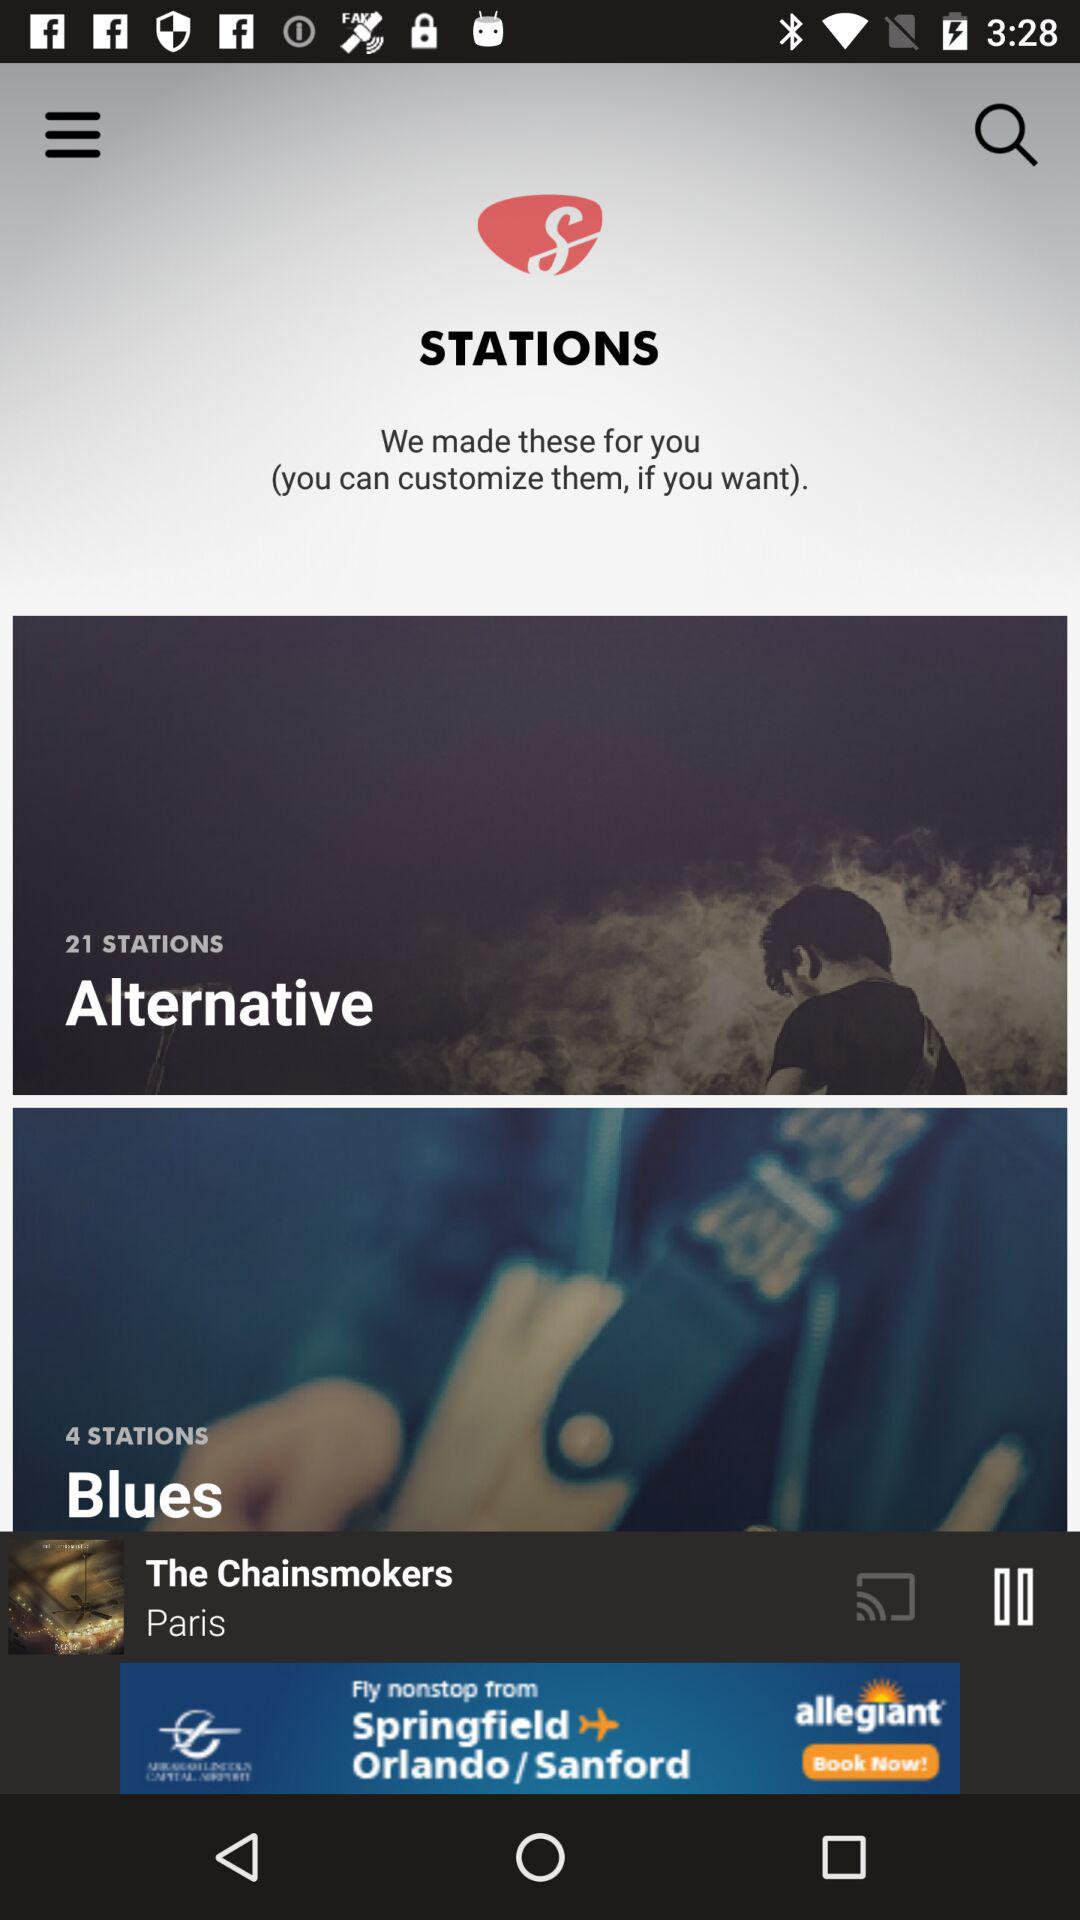  What do you see at coordinates (1014, 1597) in the screenshot?
I see `the play button shown on the bottom right corner of the page` at bounding box center [1014, 1597].